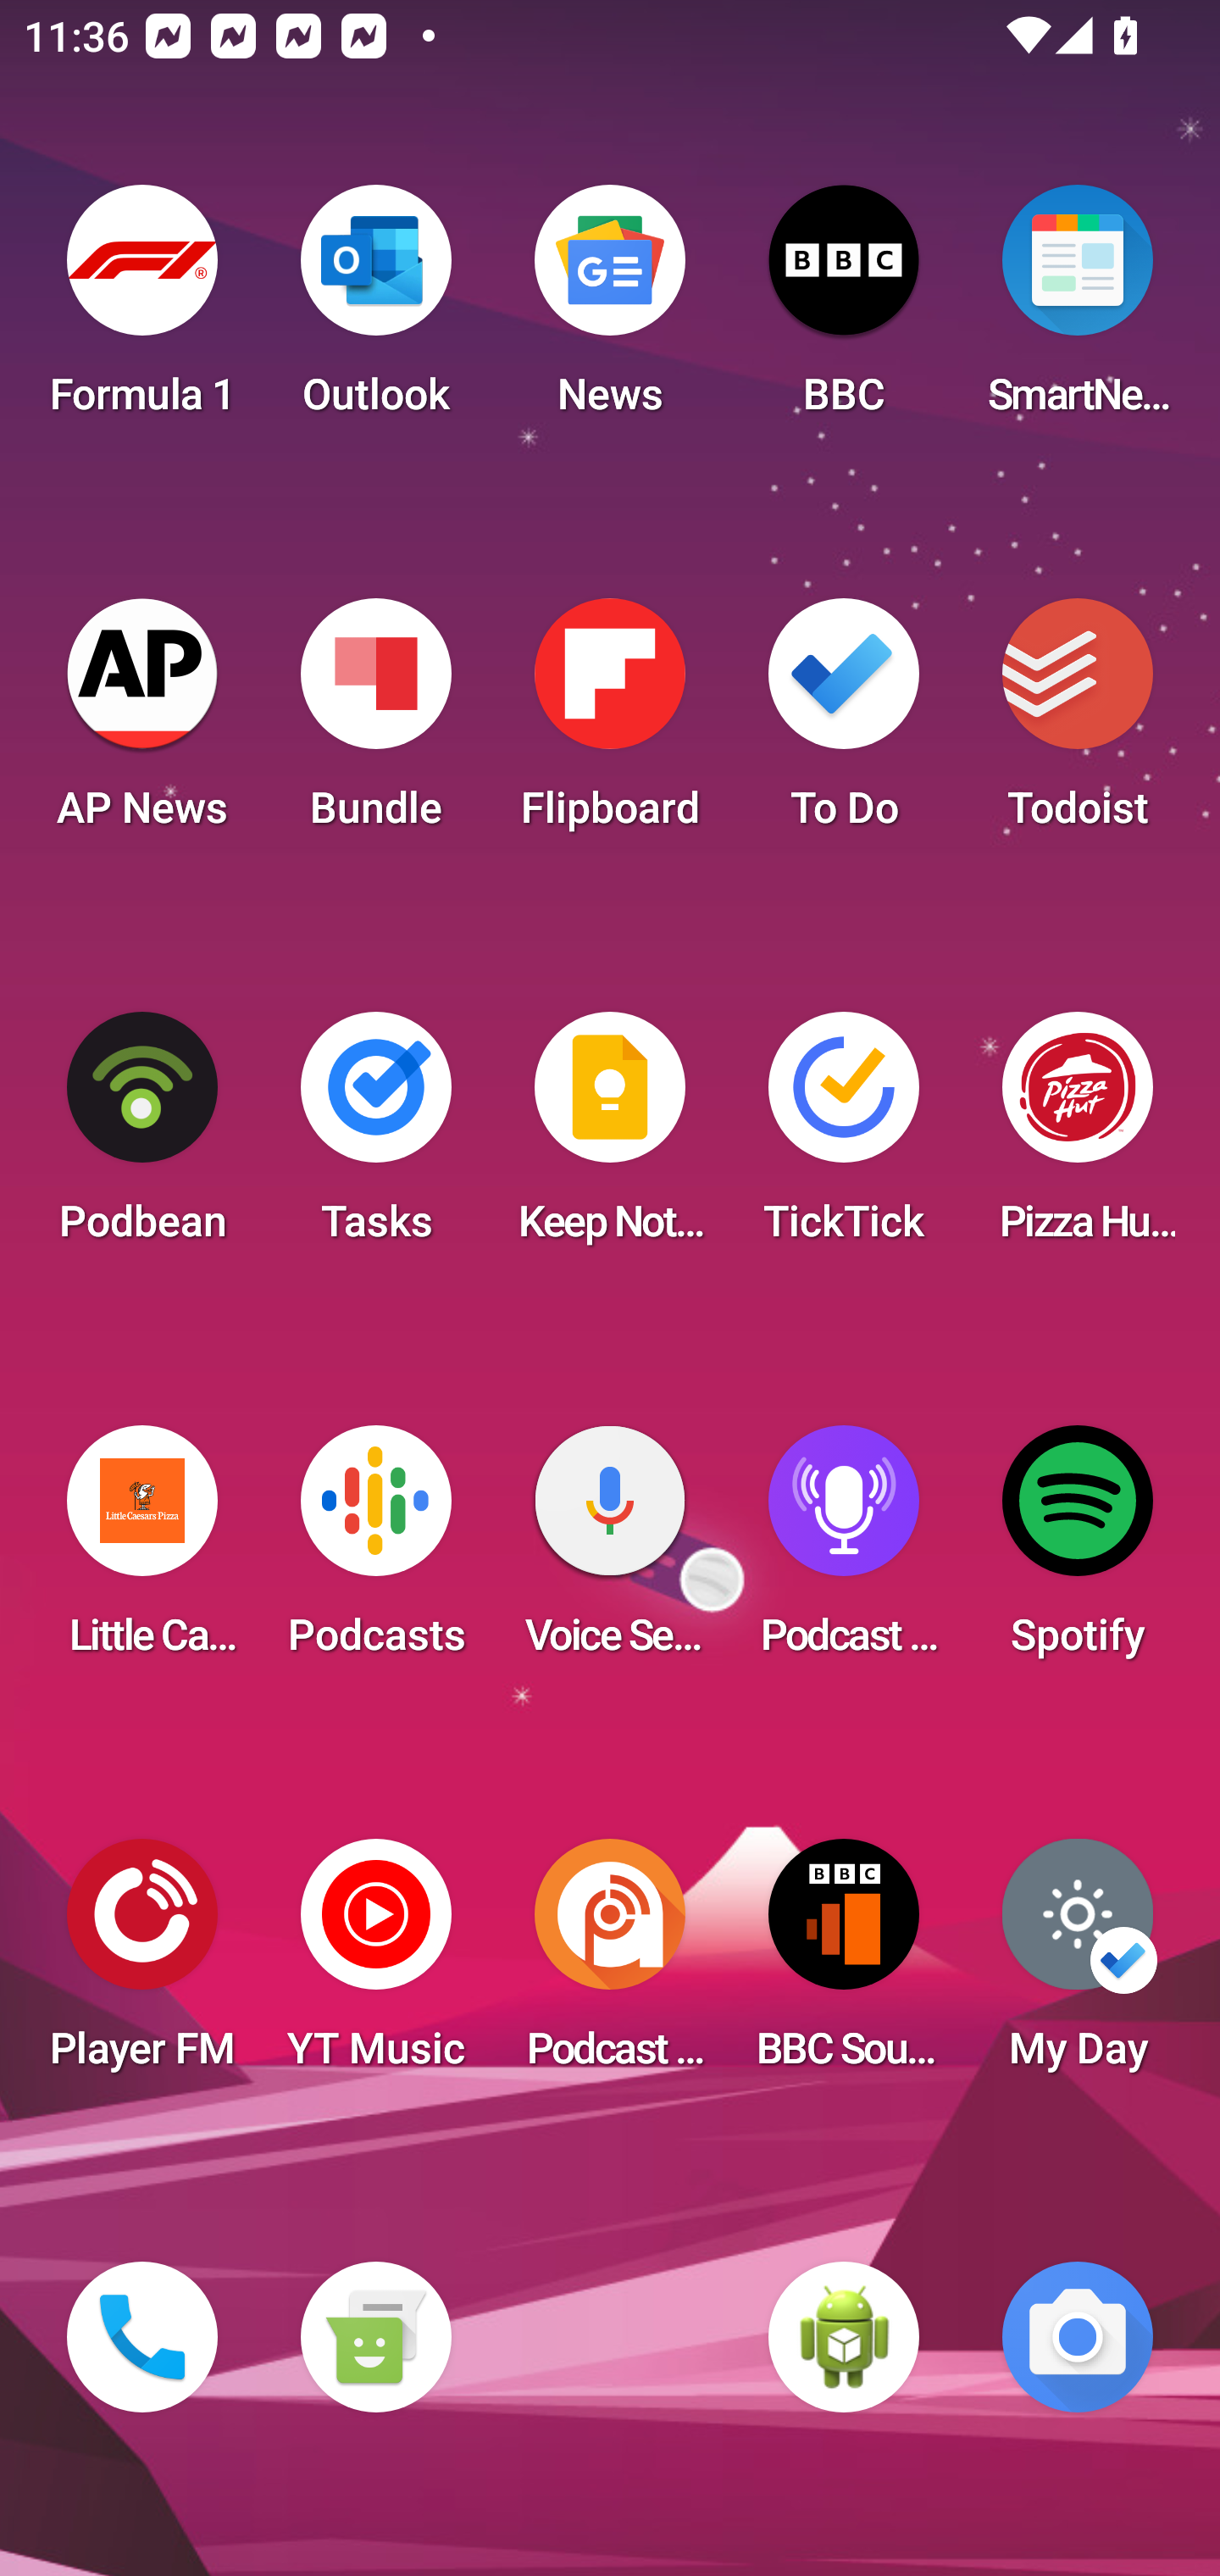 The width and height of the screenshot is (1220, 2576). What do you see at coordinates (610, 724) in the screenshot?
I see `Flipboard` at bounding box center [610, 724].